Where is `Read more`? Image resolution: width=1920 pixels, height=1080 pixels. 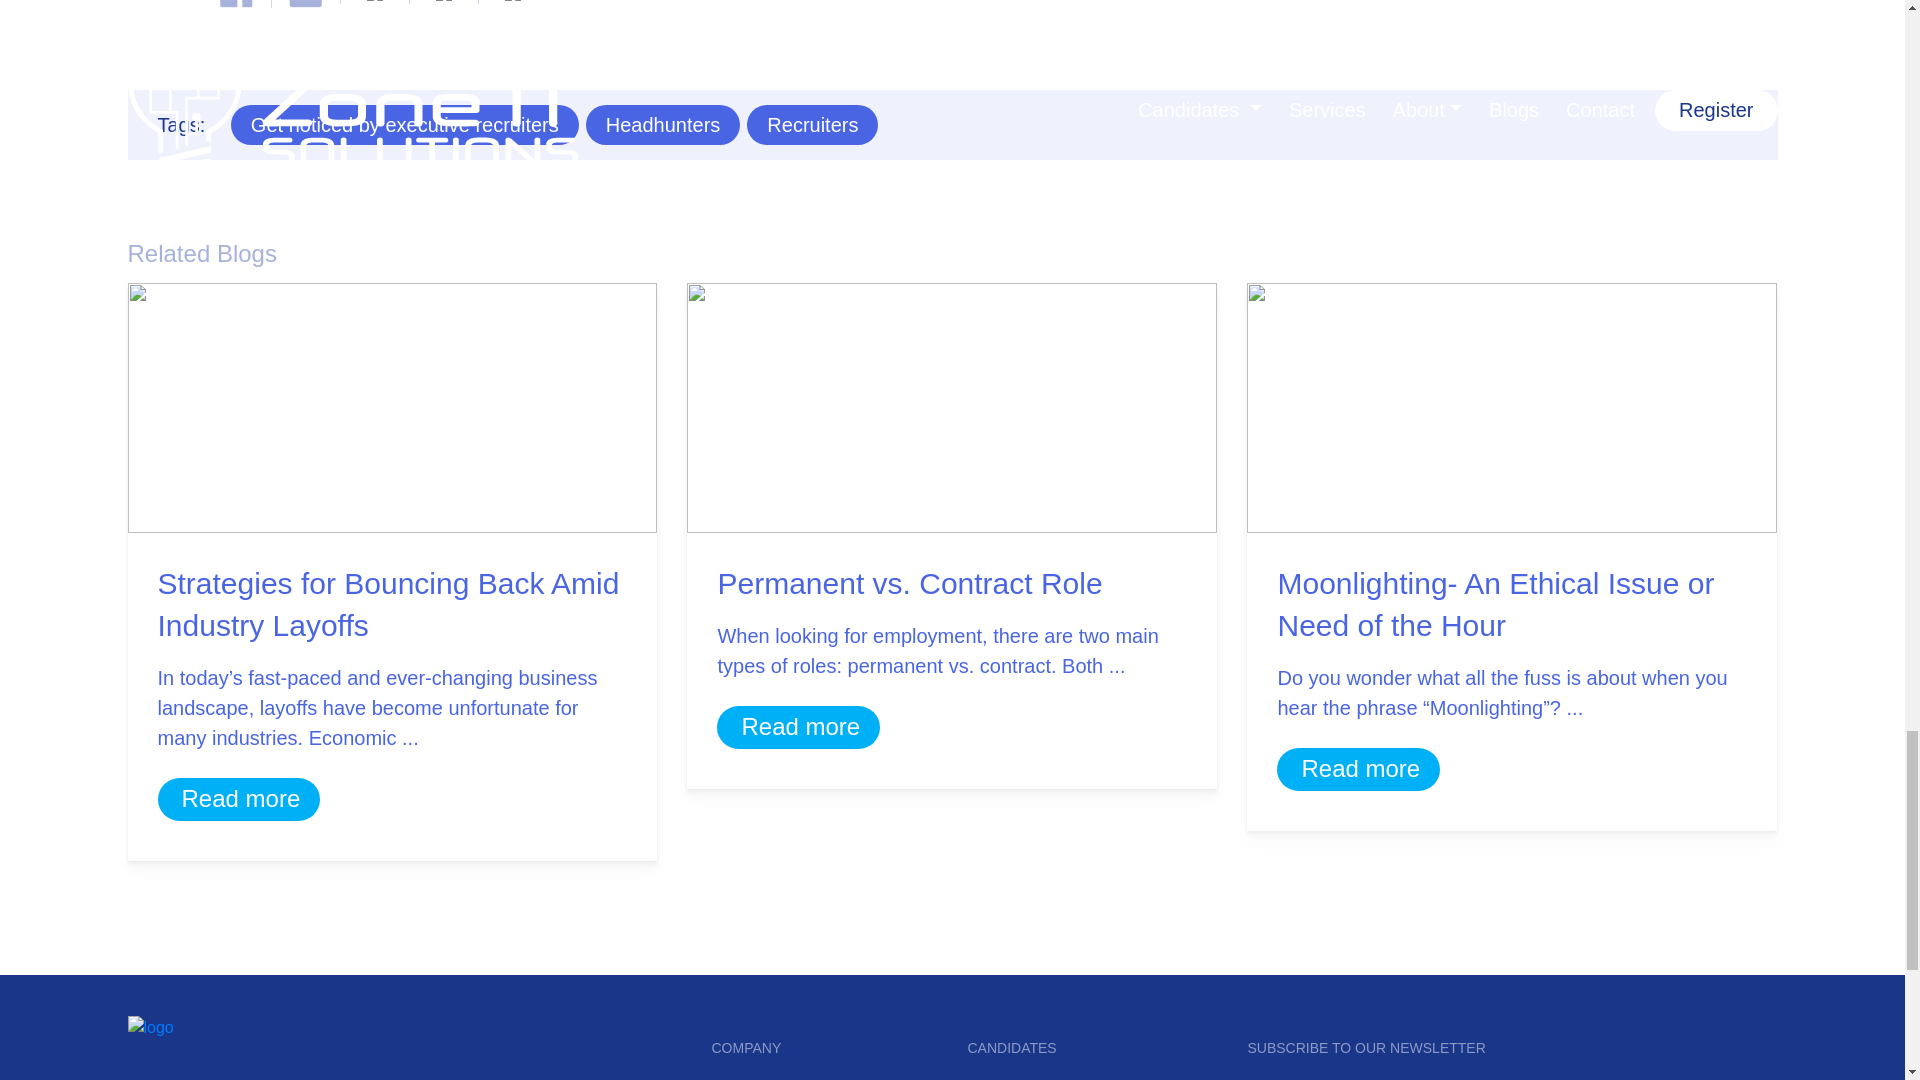 Read more is located at coordinates (242, 799).